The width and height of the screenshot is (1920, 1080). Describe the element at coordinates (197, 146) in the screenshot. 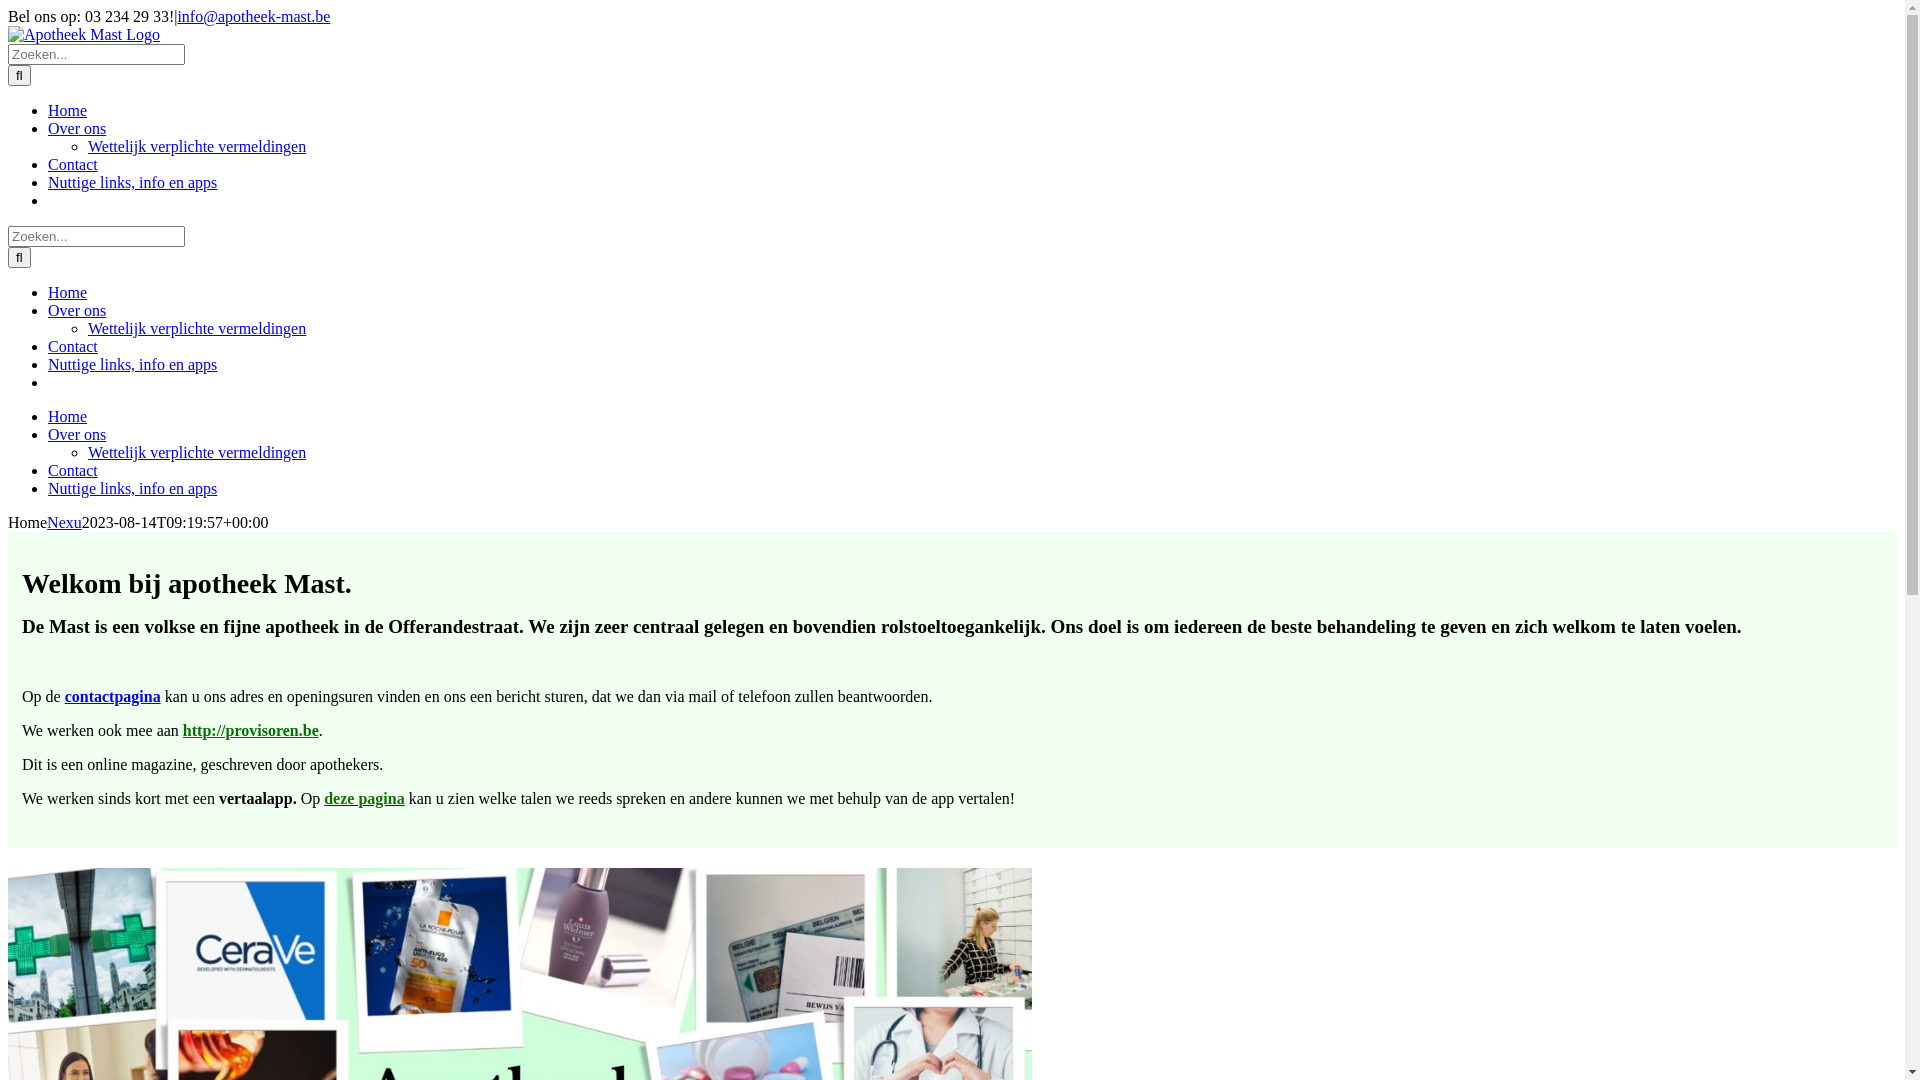

I see `Wettelijk verplichte vermeldingen` at that location.